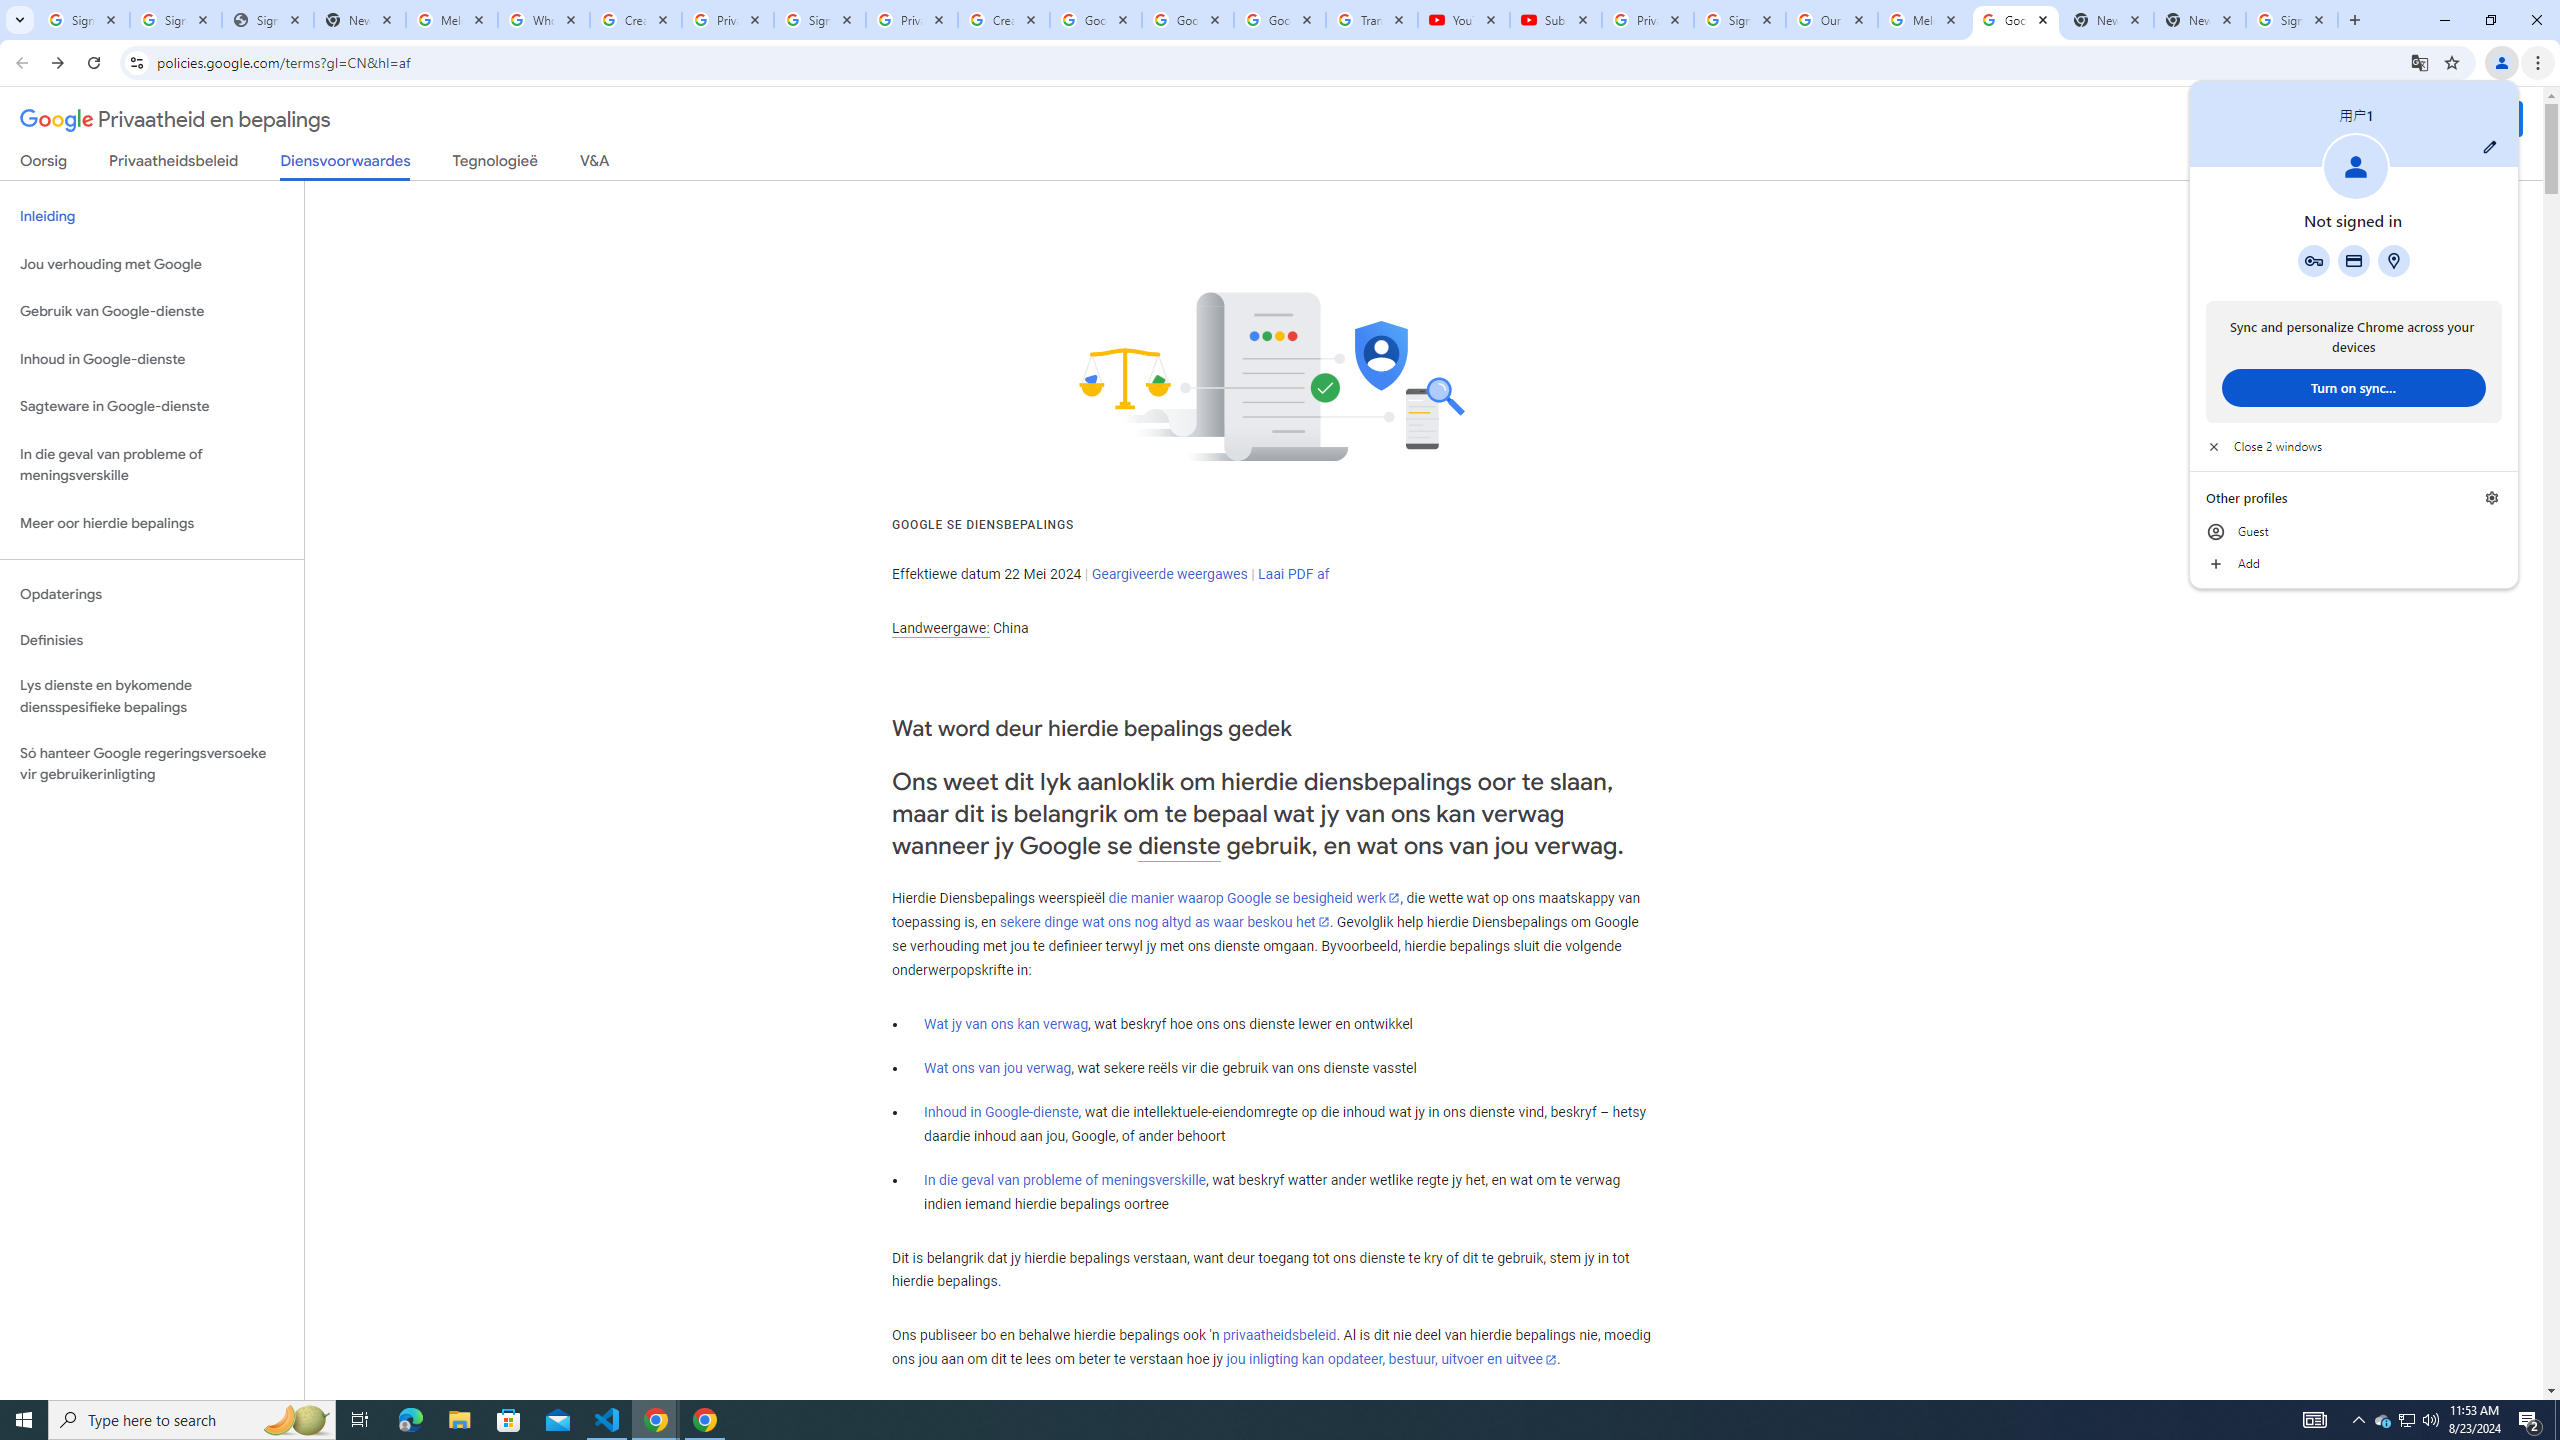 This screenshot has height=1440, width=2560. Describe the element at coordinates (2200, 20) in the screenshot. I see `New Tab` at that location.